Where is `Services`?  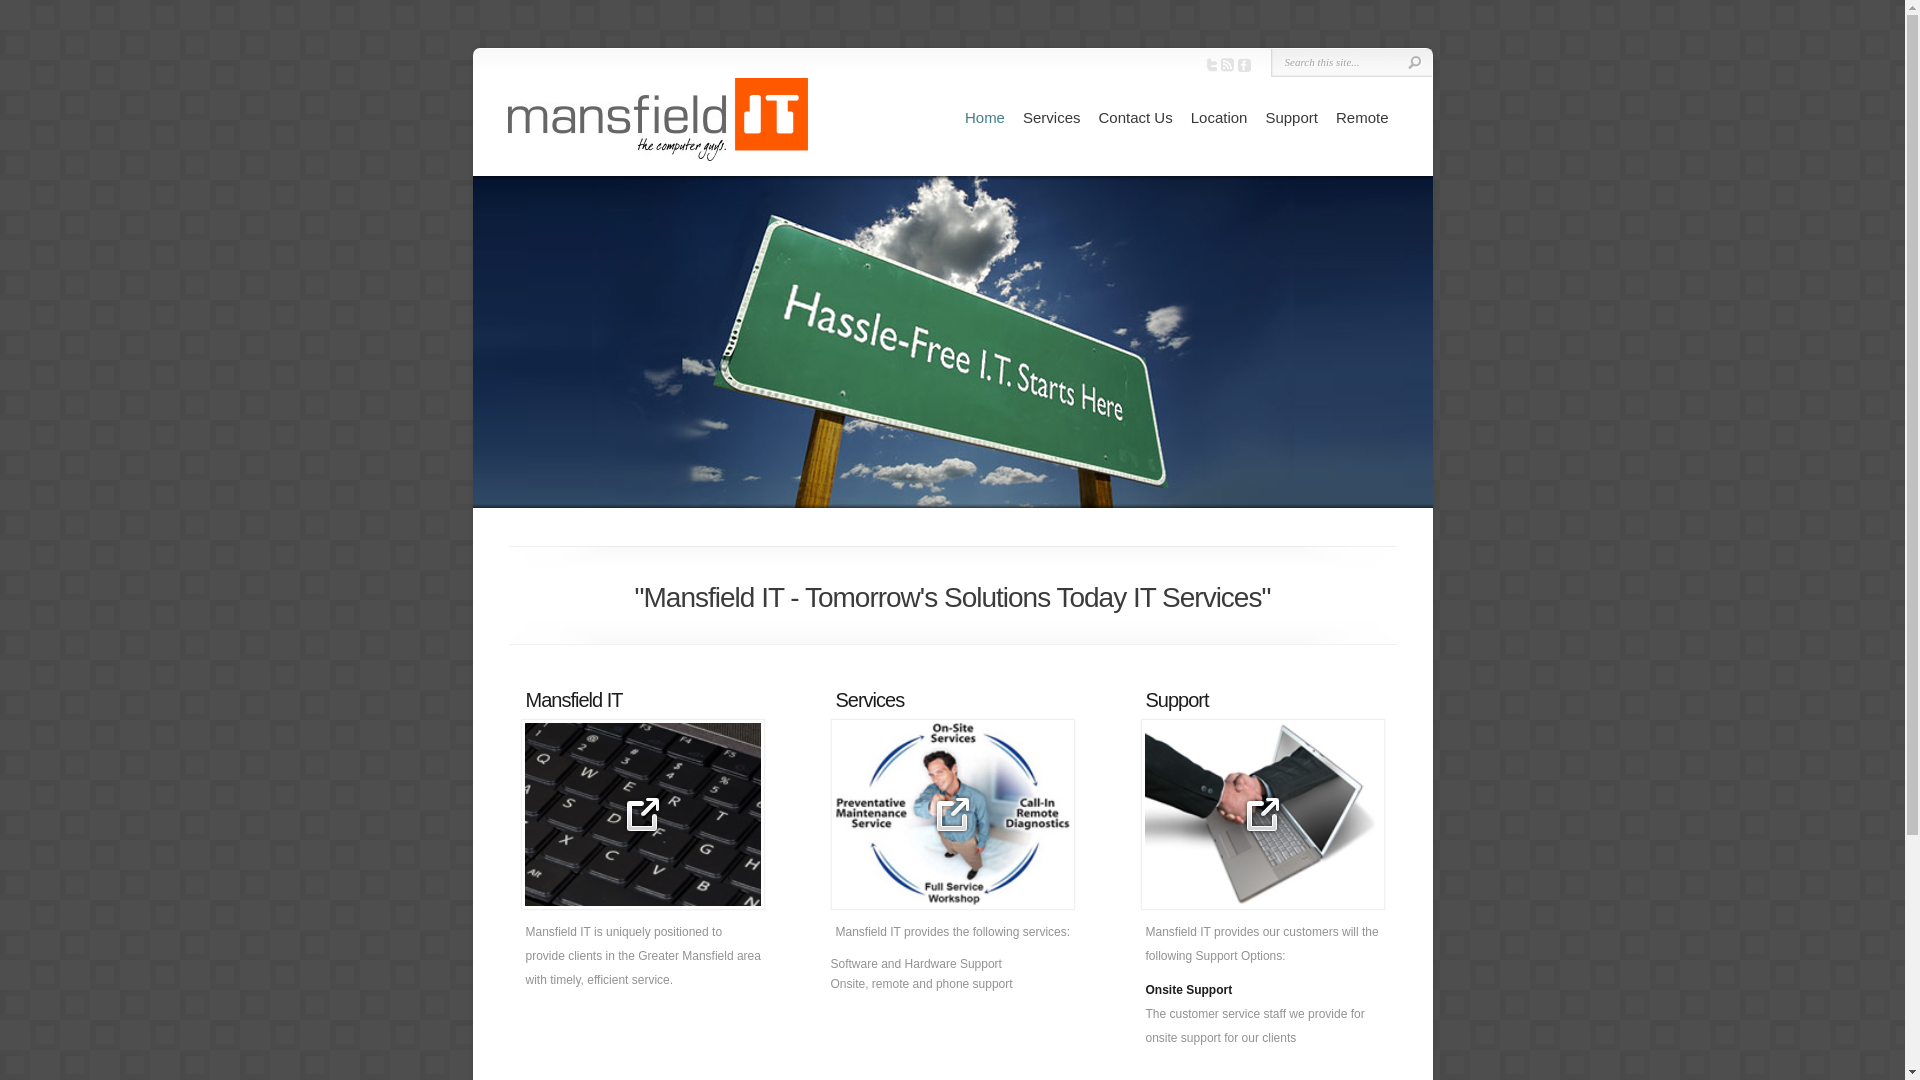
Services is located at coordinates (1052, 118).